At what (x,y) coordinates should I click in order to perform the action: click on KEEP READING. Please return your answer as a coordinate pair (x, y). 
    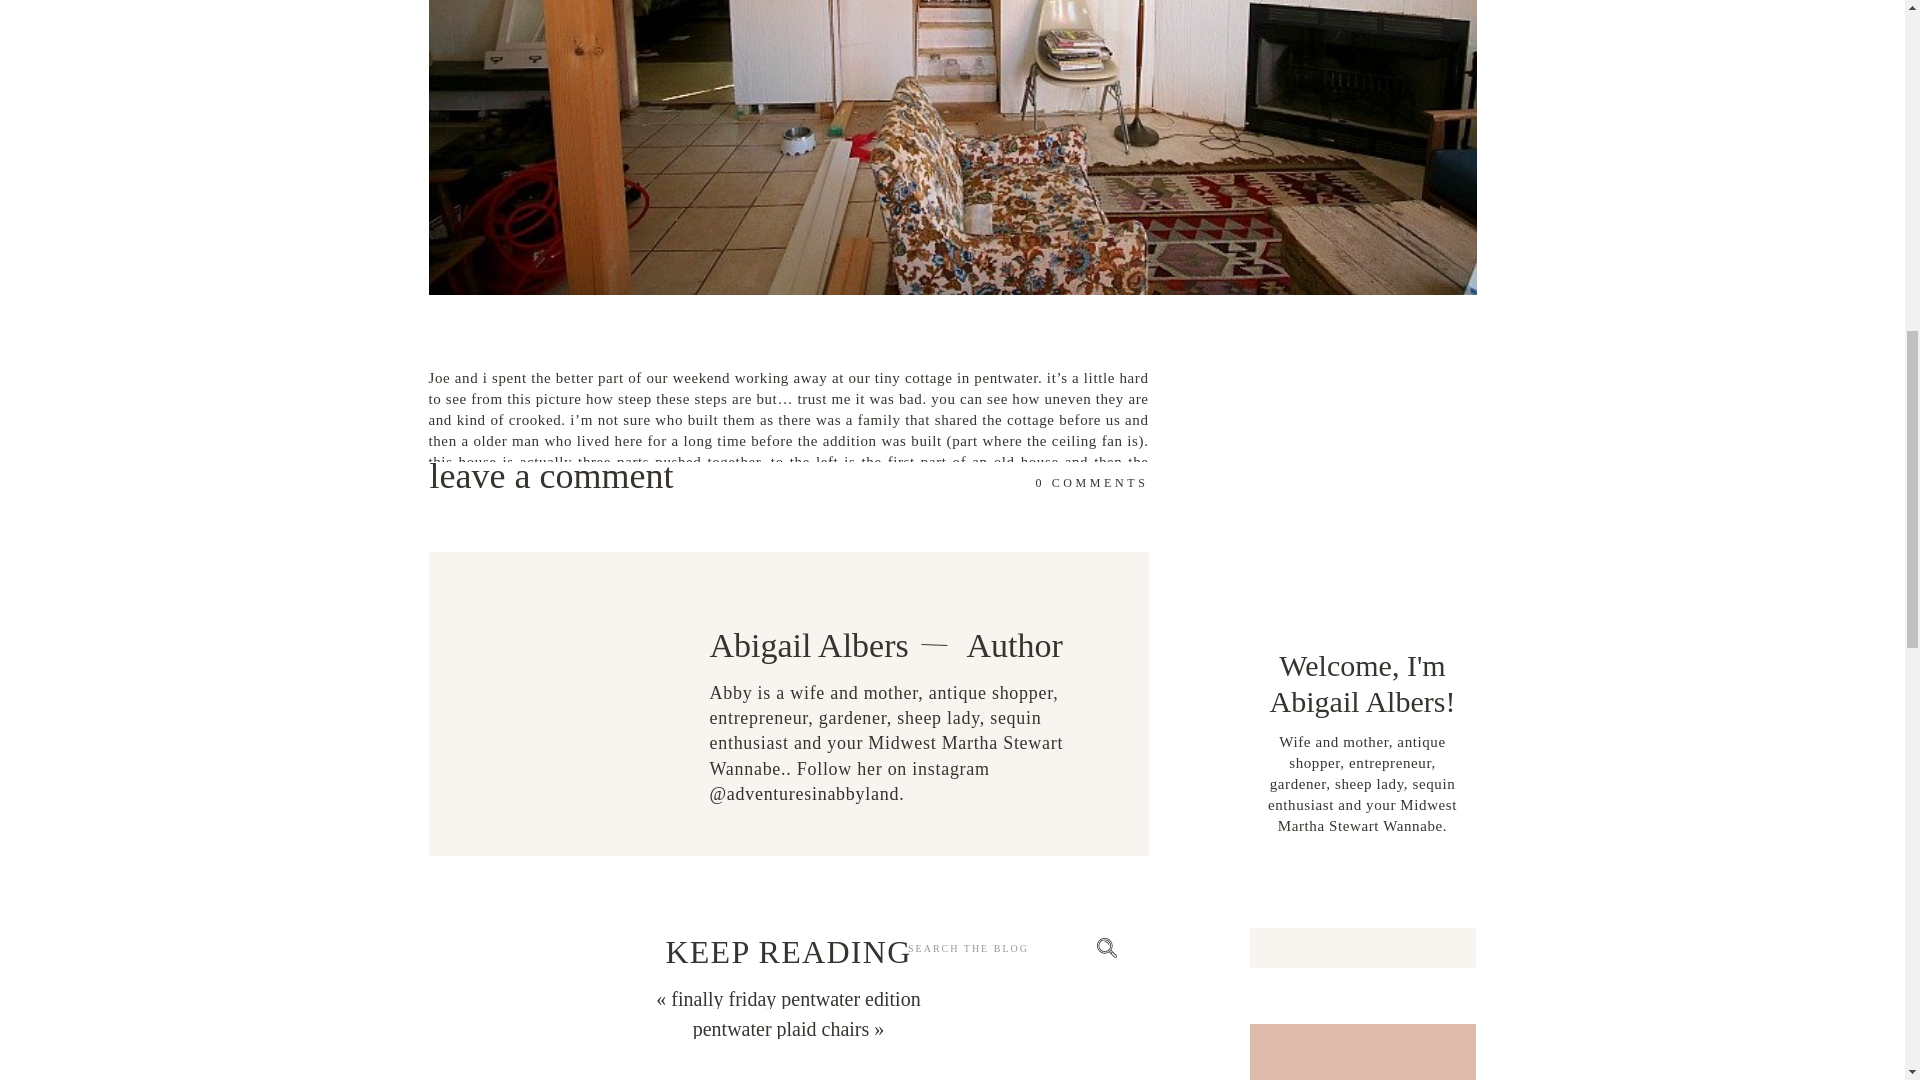
    Looking at the image, I should click on (788, 948).